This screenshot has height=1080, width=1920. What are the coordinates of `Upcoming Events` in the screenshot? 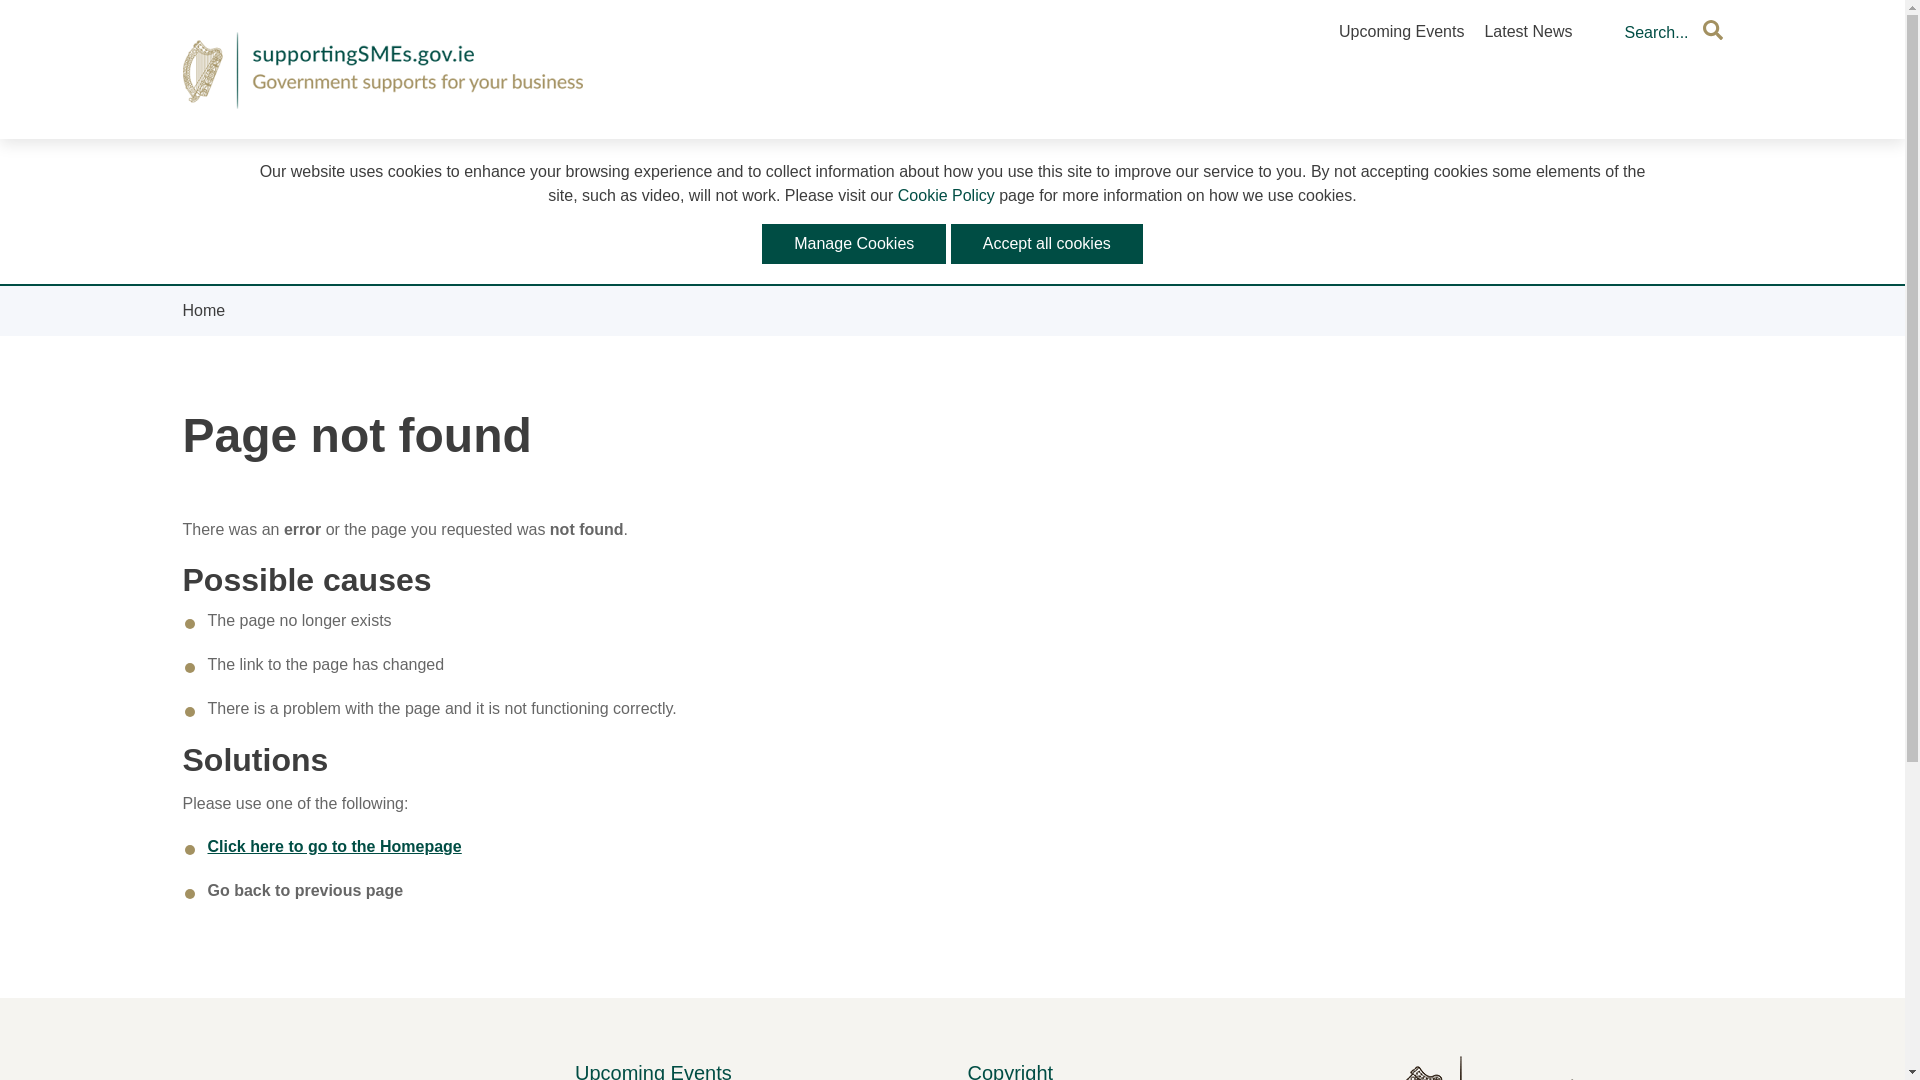 It's located at (1400, 30).